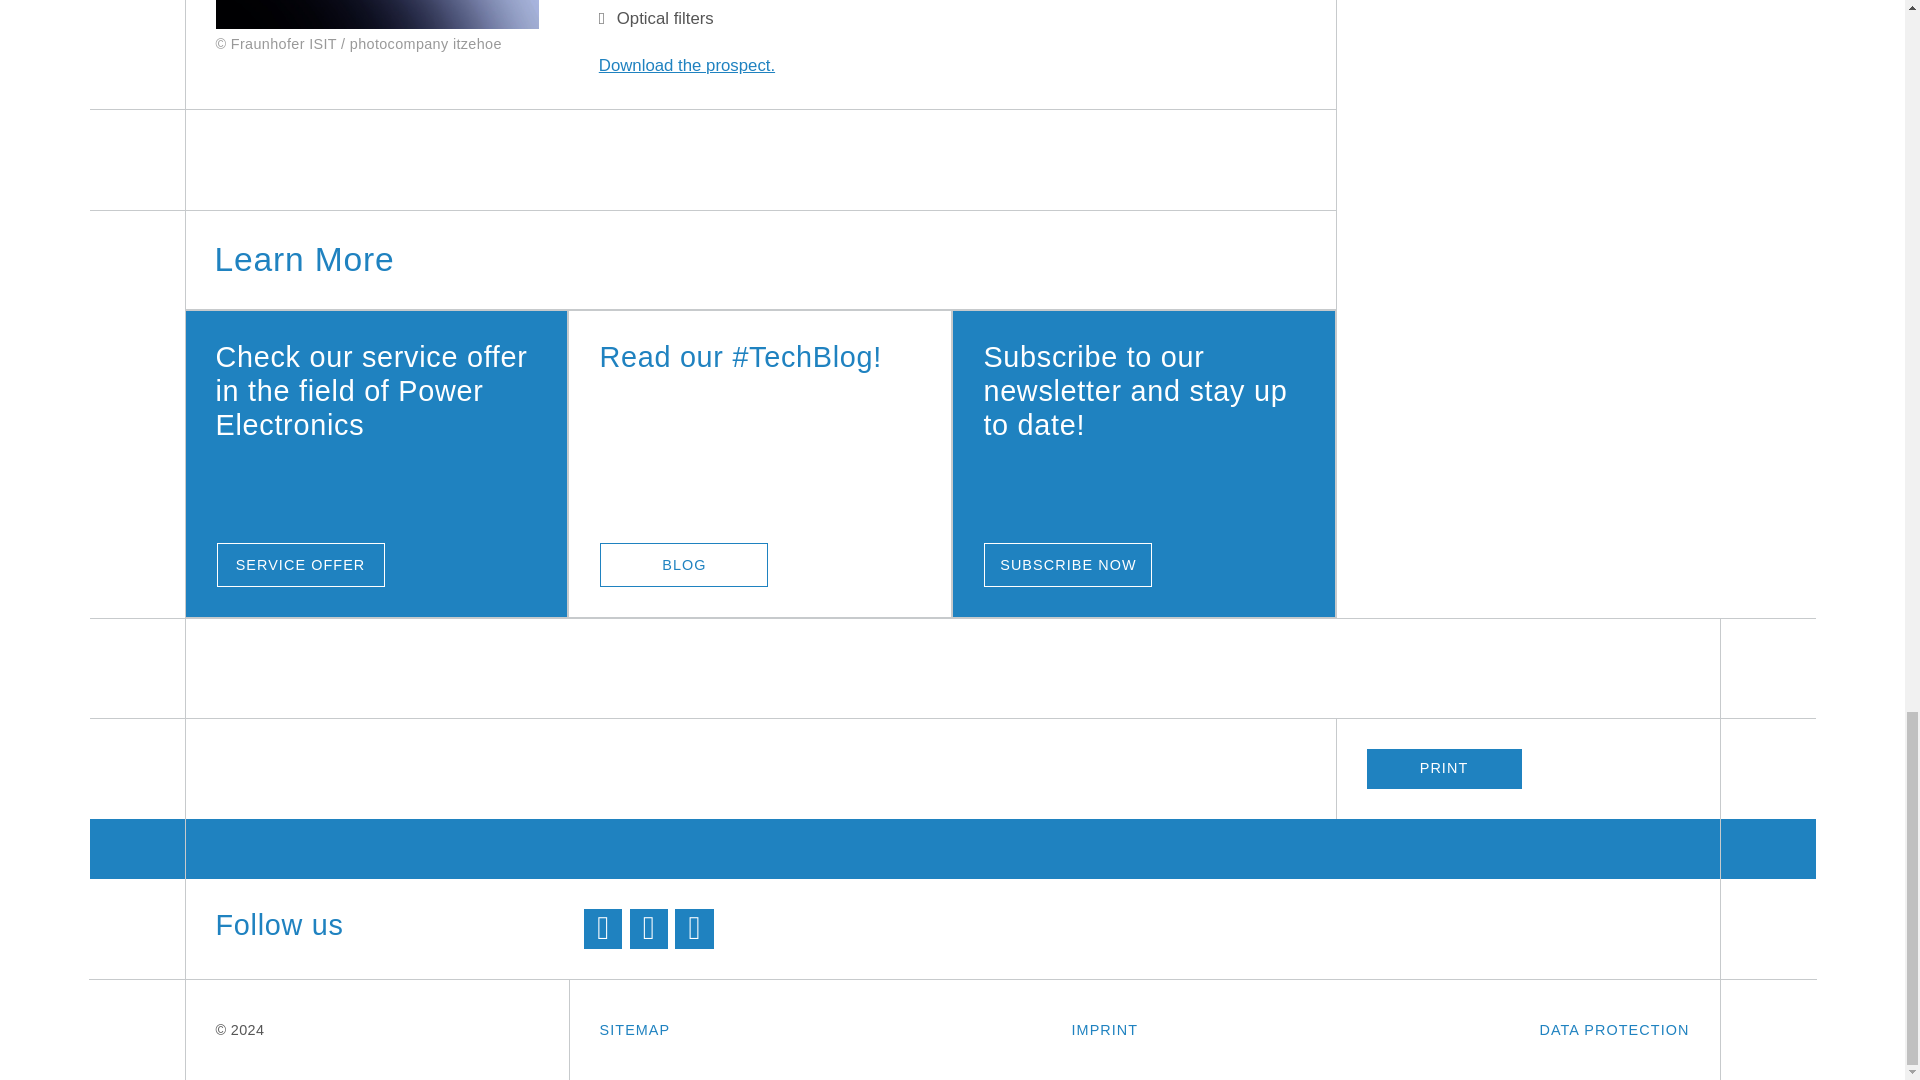 The height and width of the screenshot is (1080, 1920). I want to click on blog, so click(684, 565).